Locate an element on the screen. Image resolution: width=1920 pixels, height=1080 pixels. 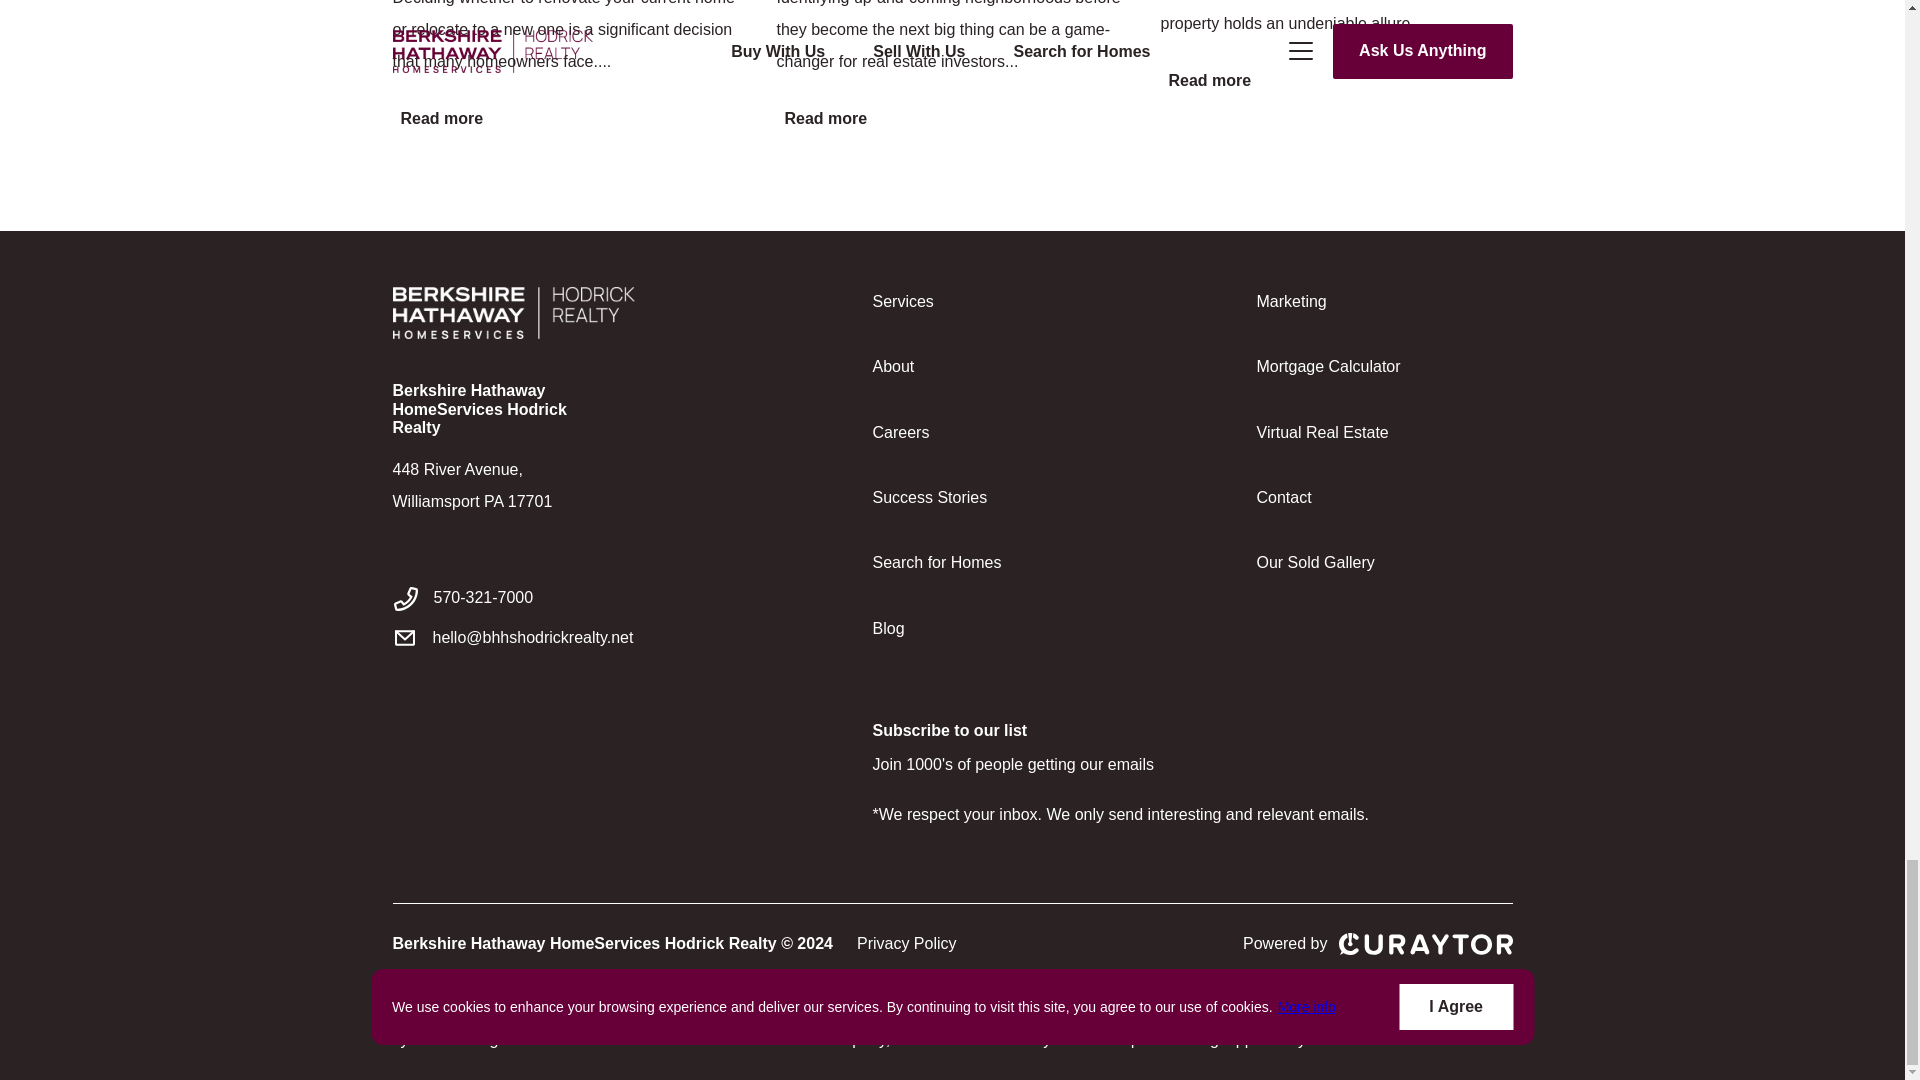
Read more is located at coordinates (437, 119).